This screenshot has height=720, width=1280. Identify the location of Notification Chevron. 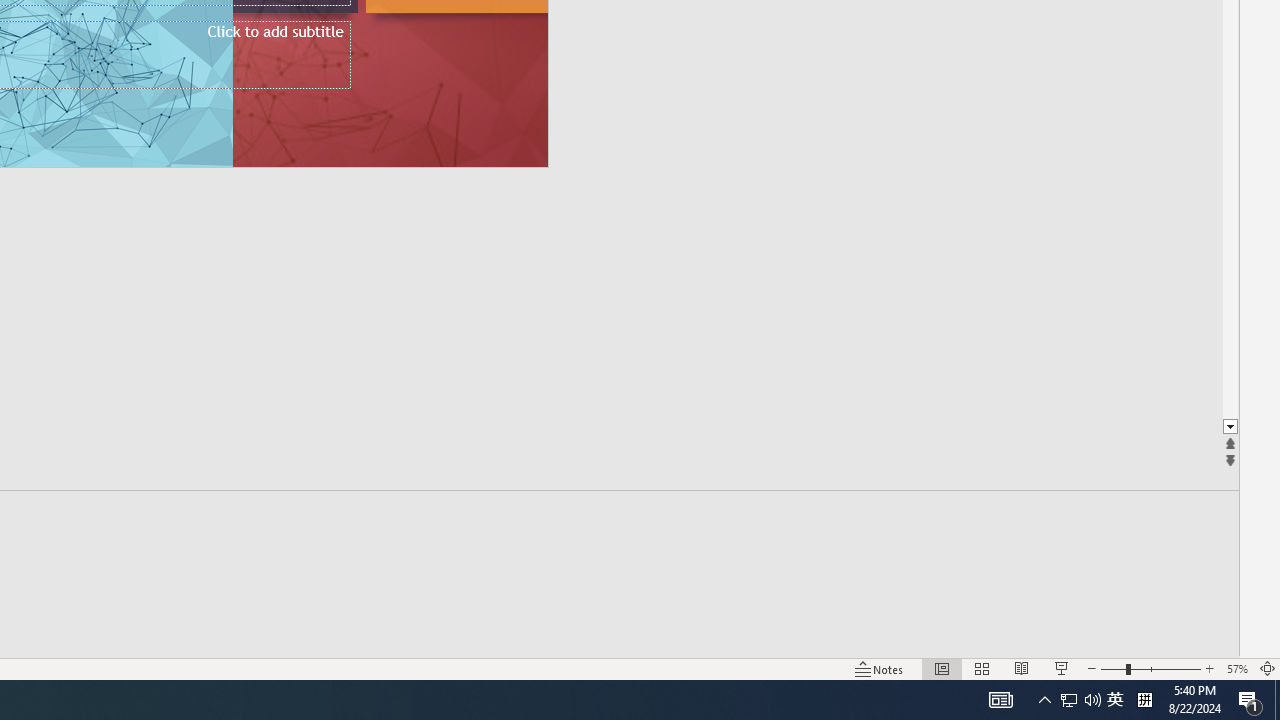
(1044, 700).